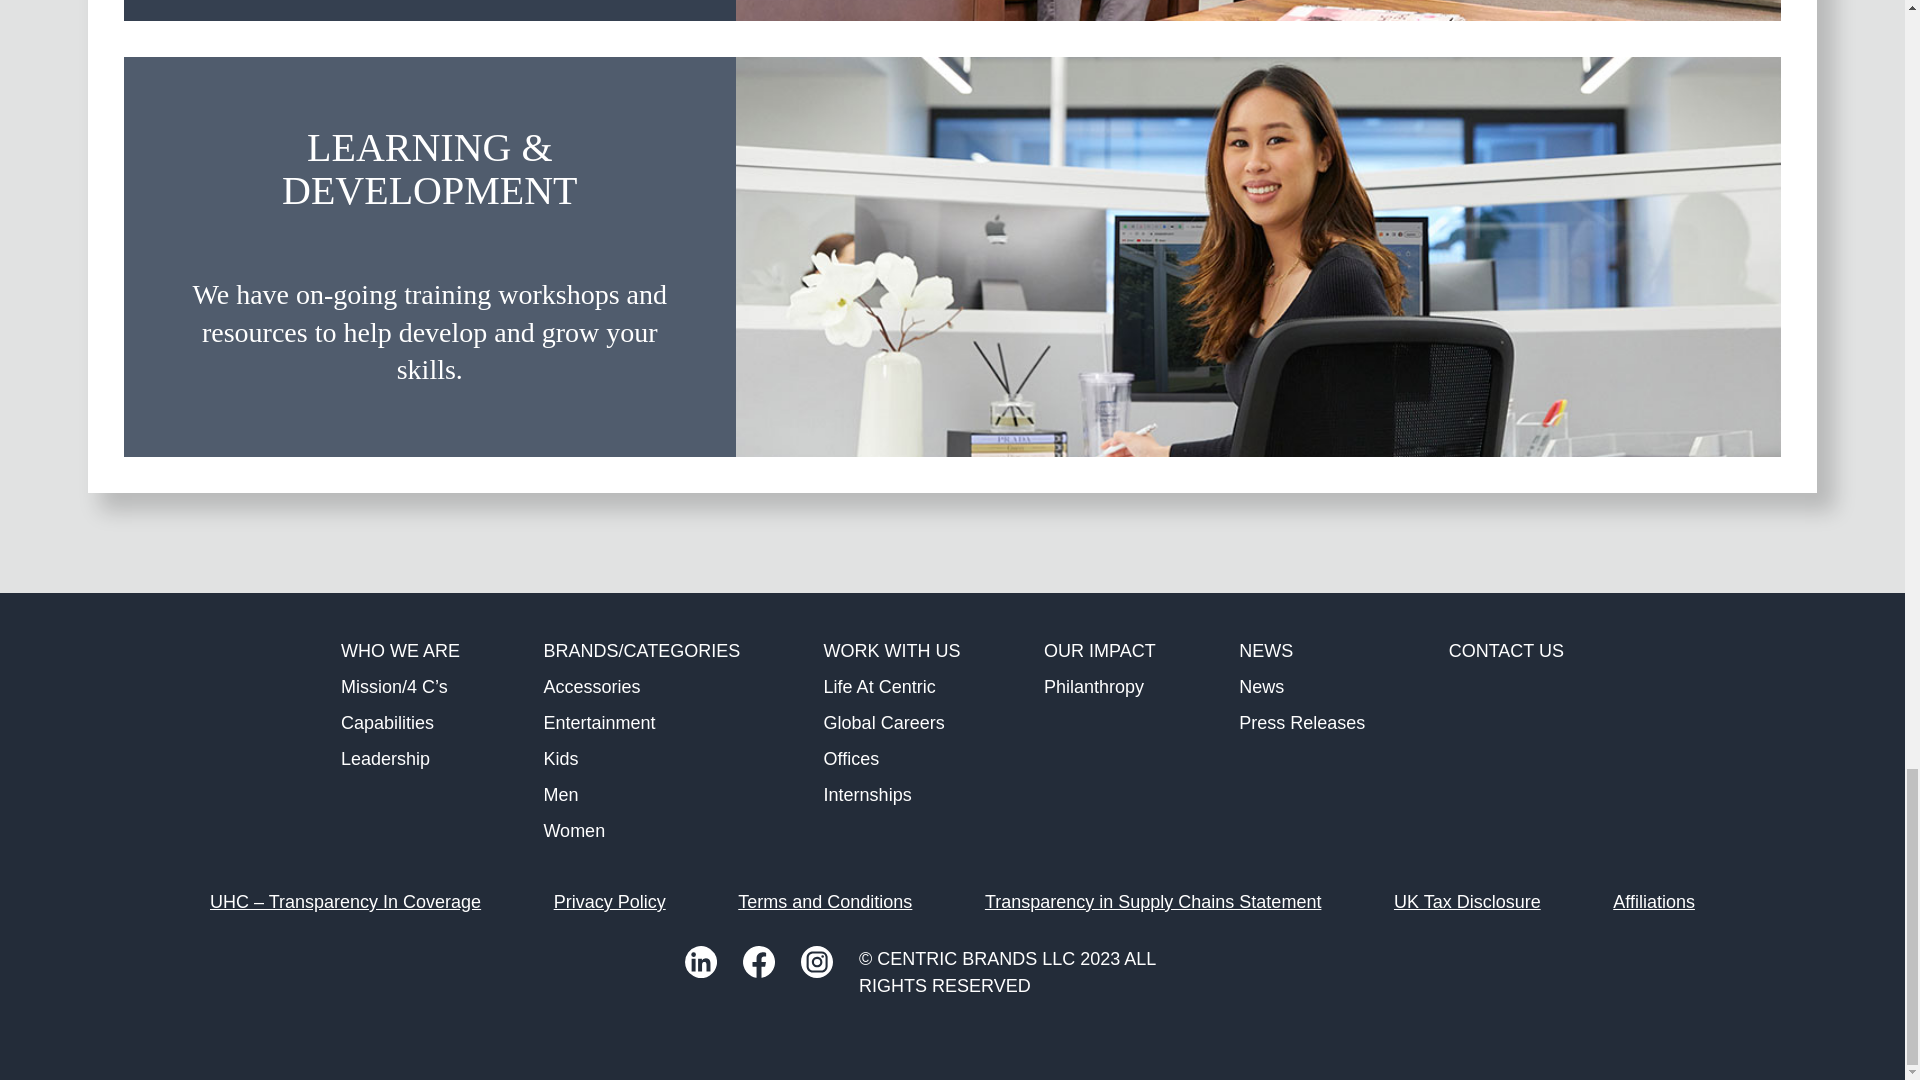 The image size is (1920, 1080). I want to click on Philanthropy, so click(1094, 686).